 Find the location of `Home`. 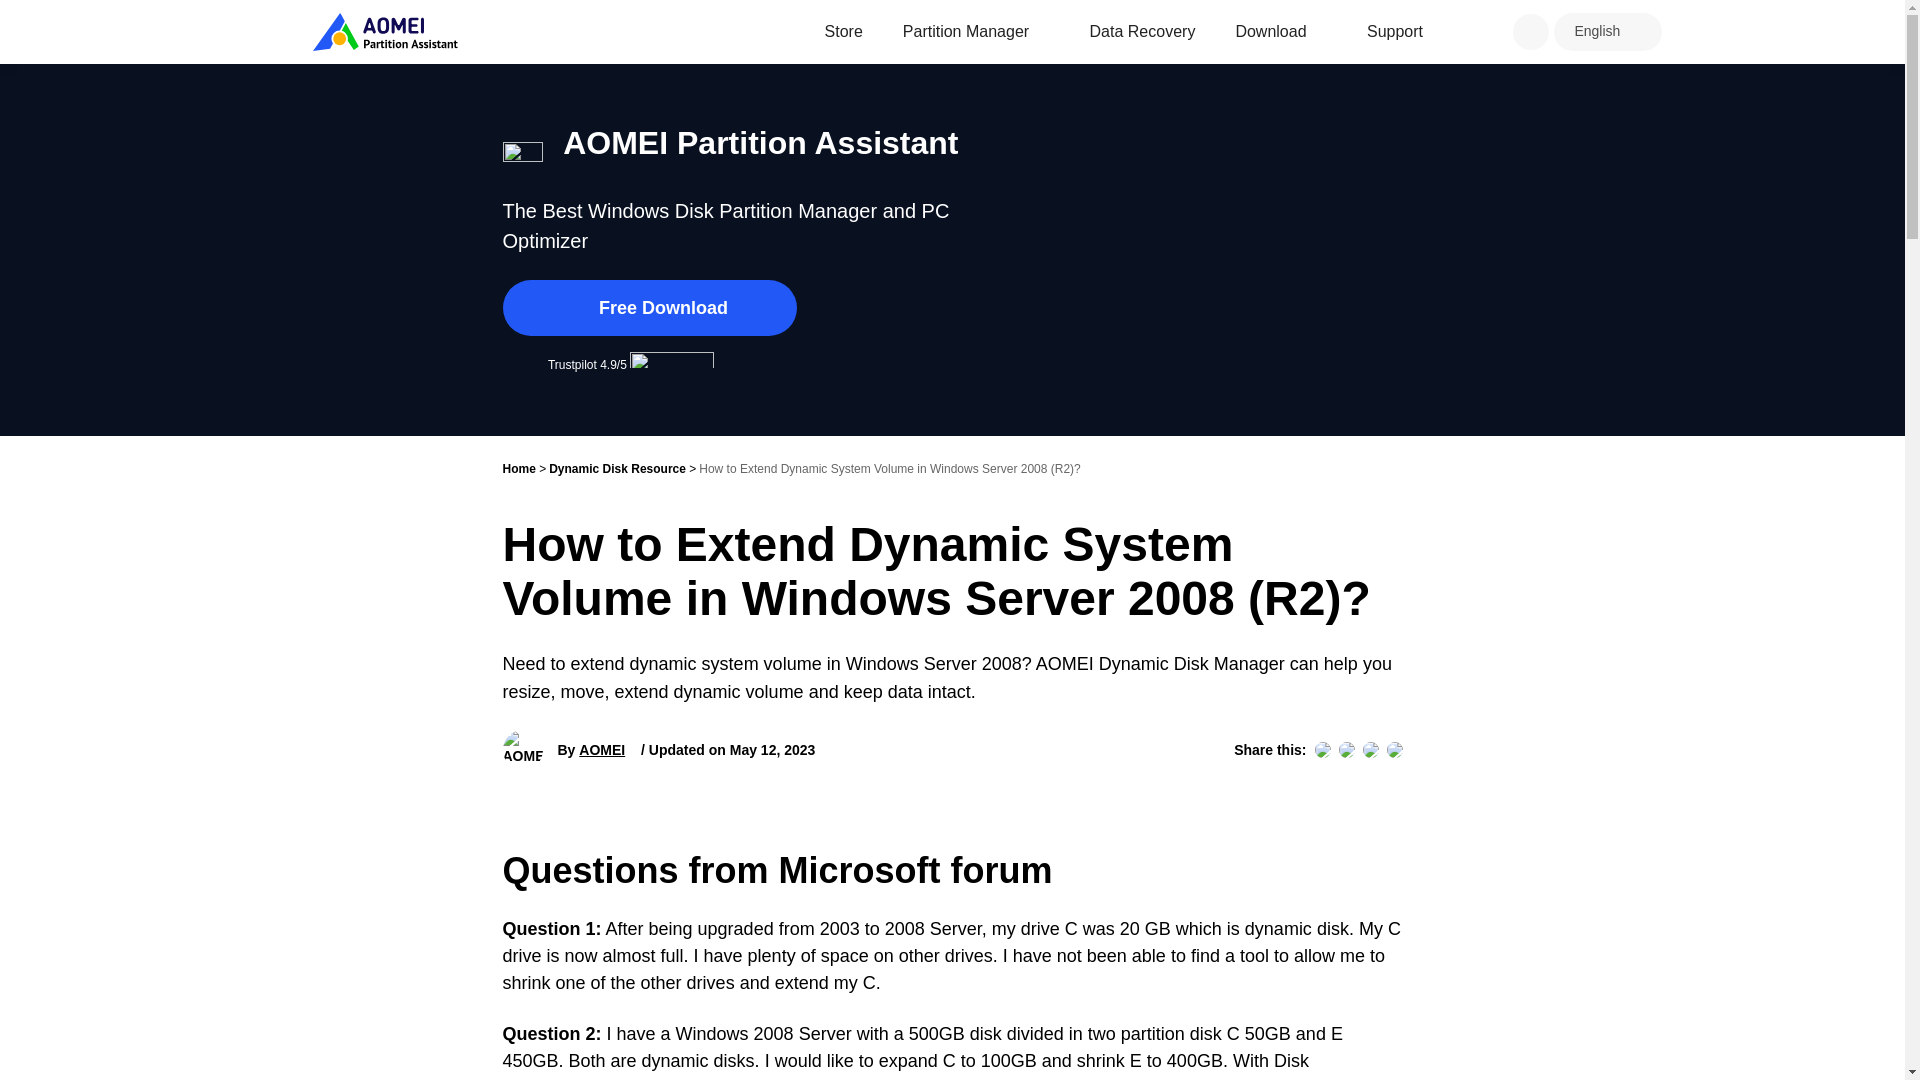

Home is located at coordinates (518, 469).